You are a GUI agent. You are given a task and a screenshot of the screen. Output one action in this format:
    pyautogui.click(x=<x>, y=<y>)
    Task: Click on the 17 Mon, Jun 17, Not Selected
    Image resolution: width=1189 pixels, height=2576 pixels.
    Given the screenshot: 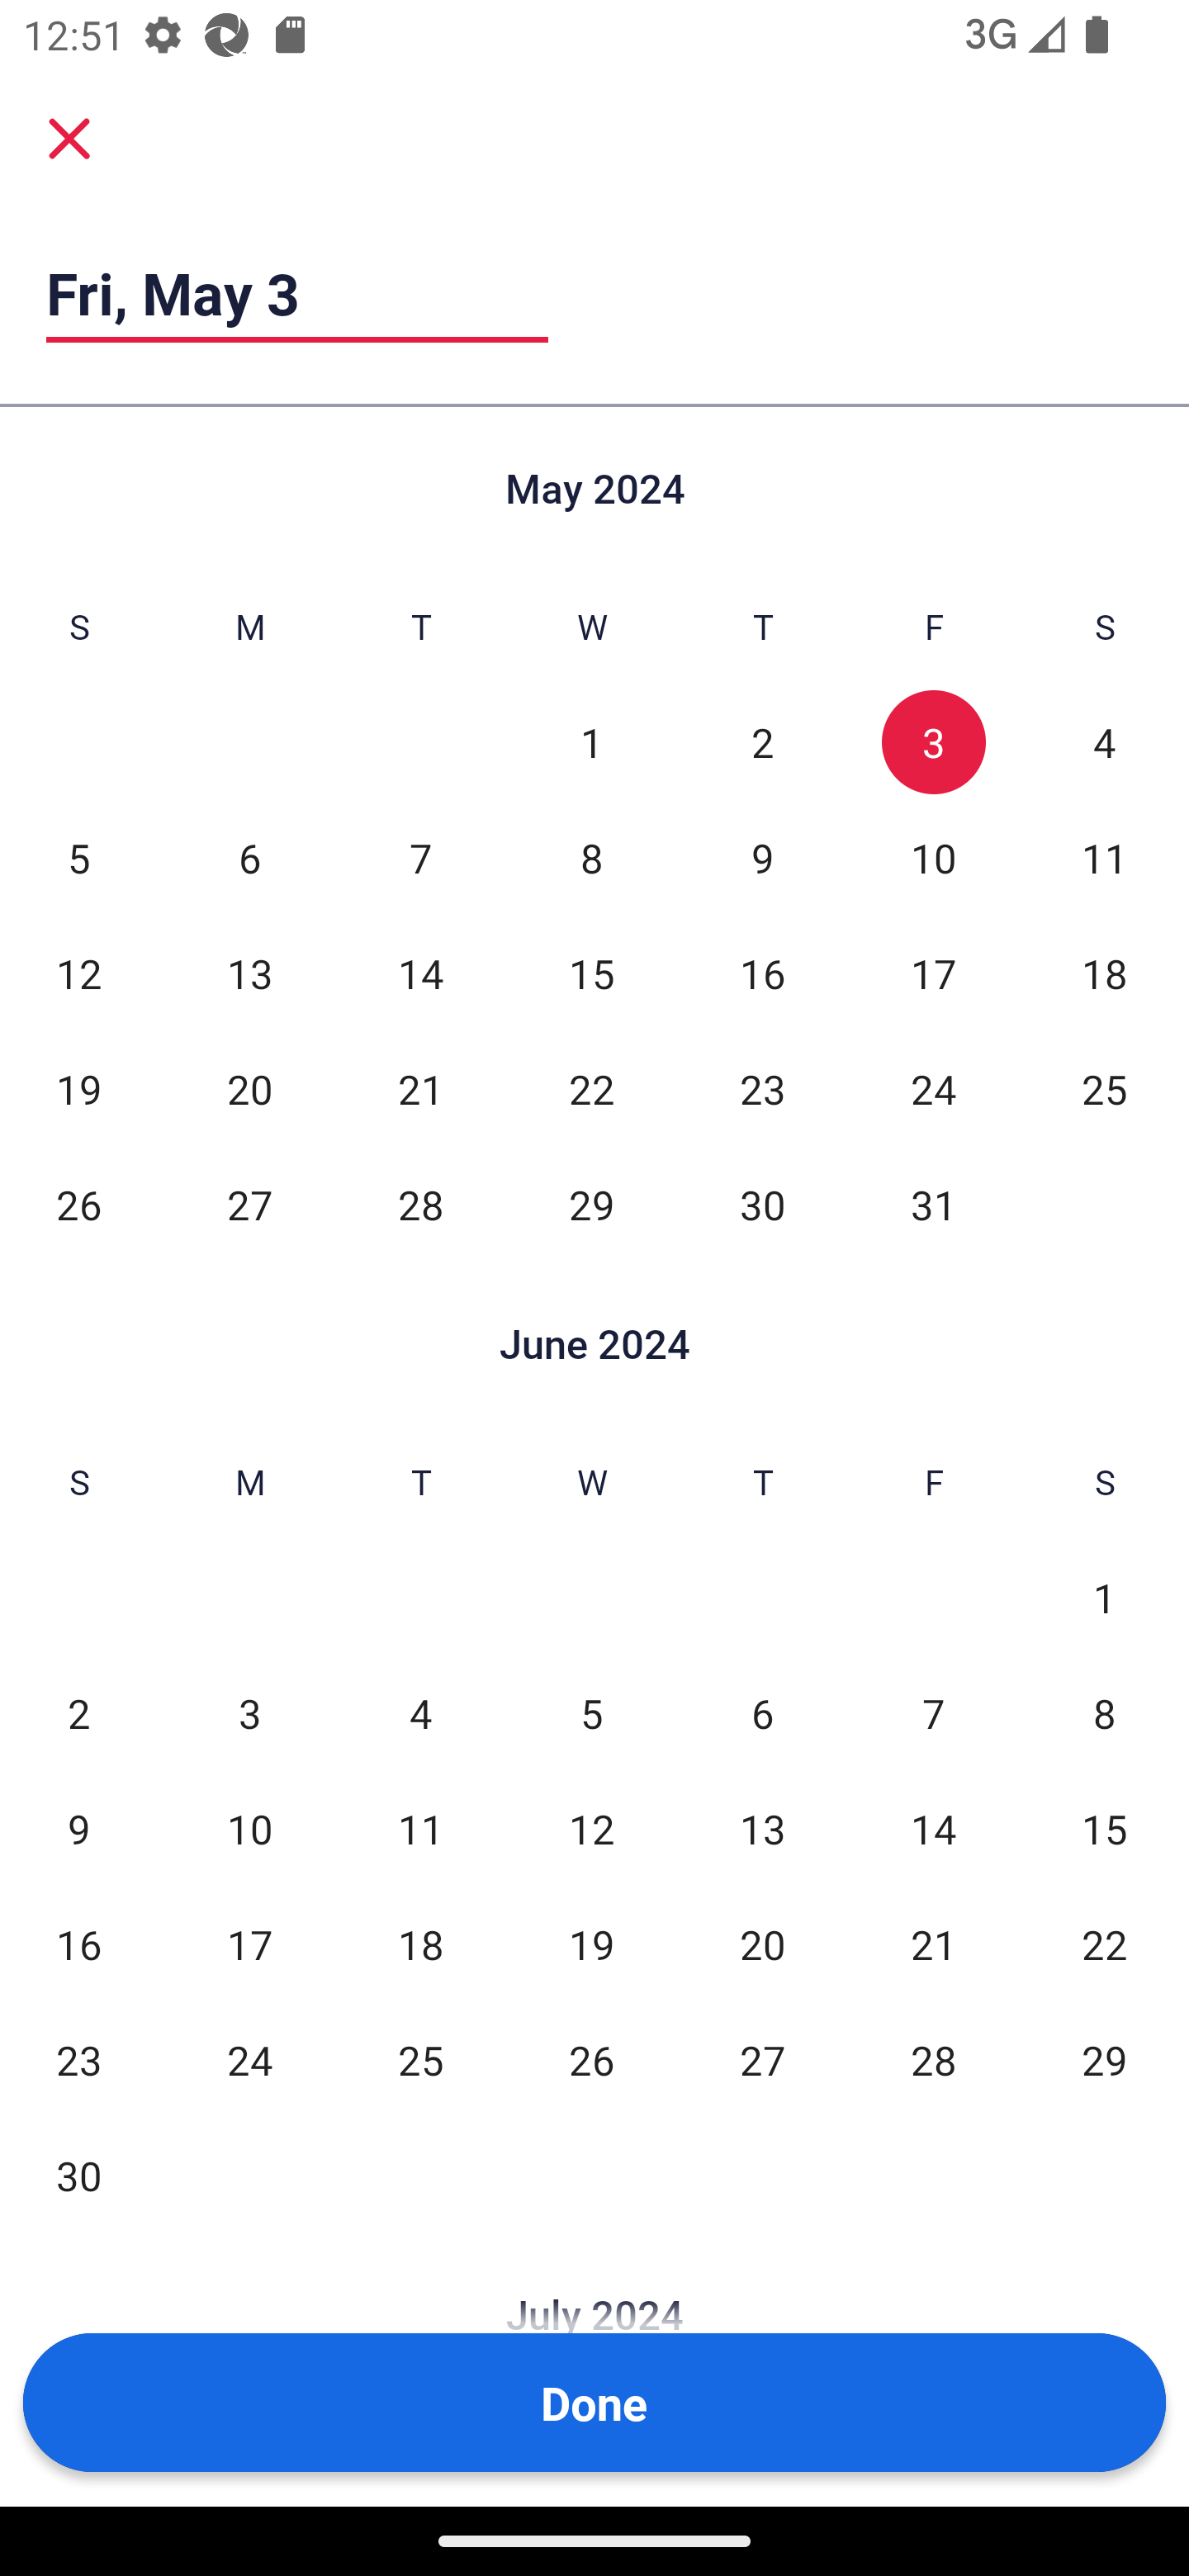 What is the action you would take?
    pyautogui.click(x=249, y=1944)
    